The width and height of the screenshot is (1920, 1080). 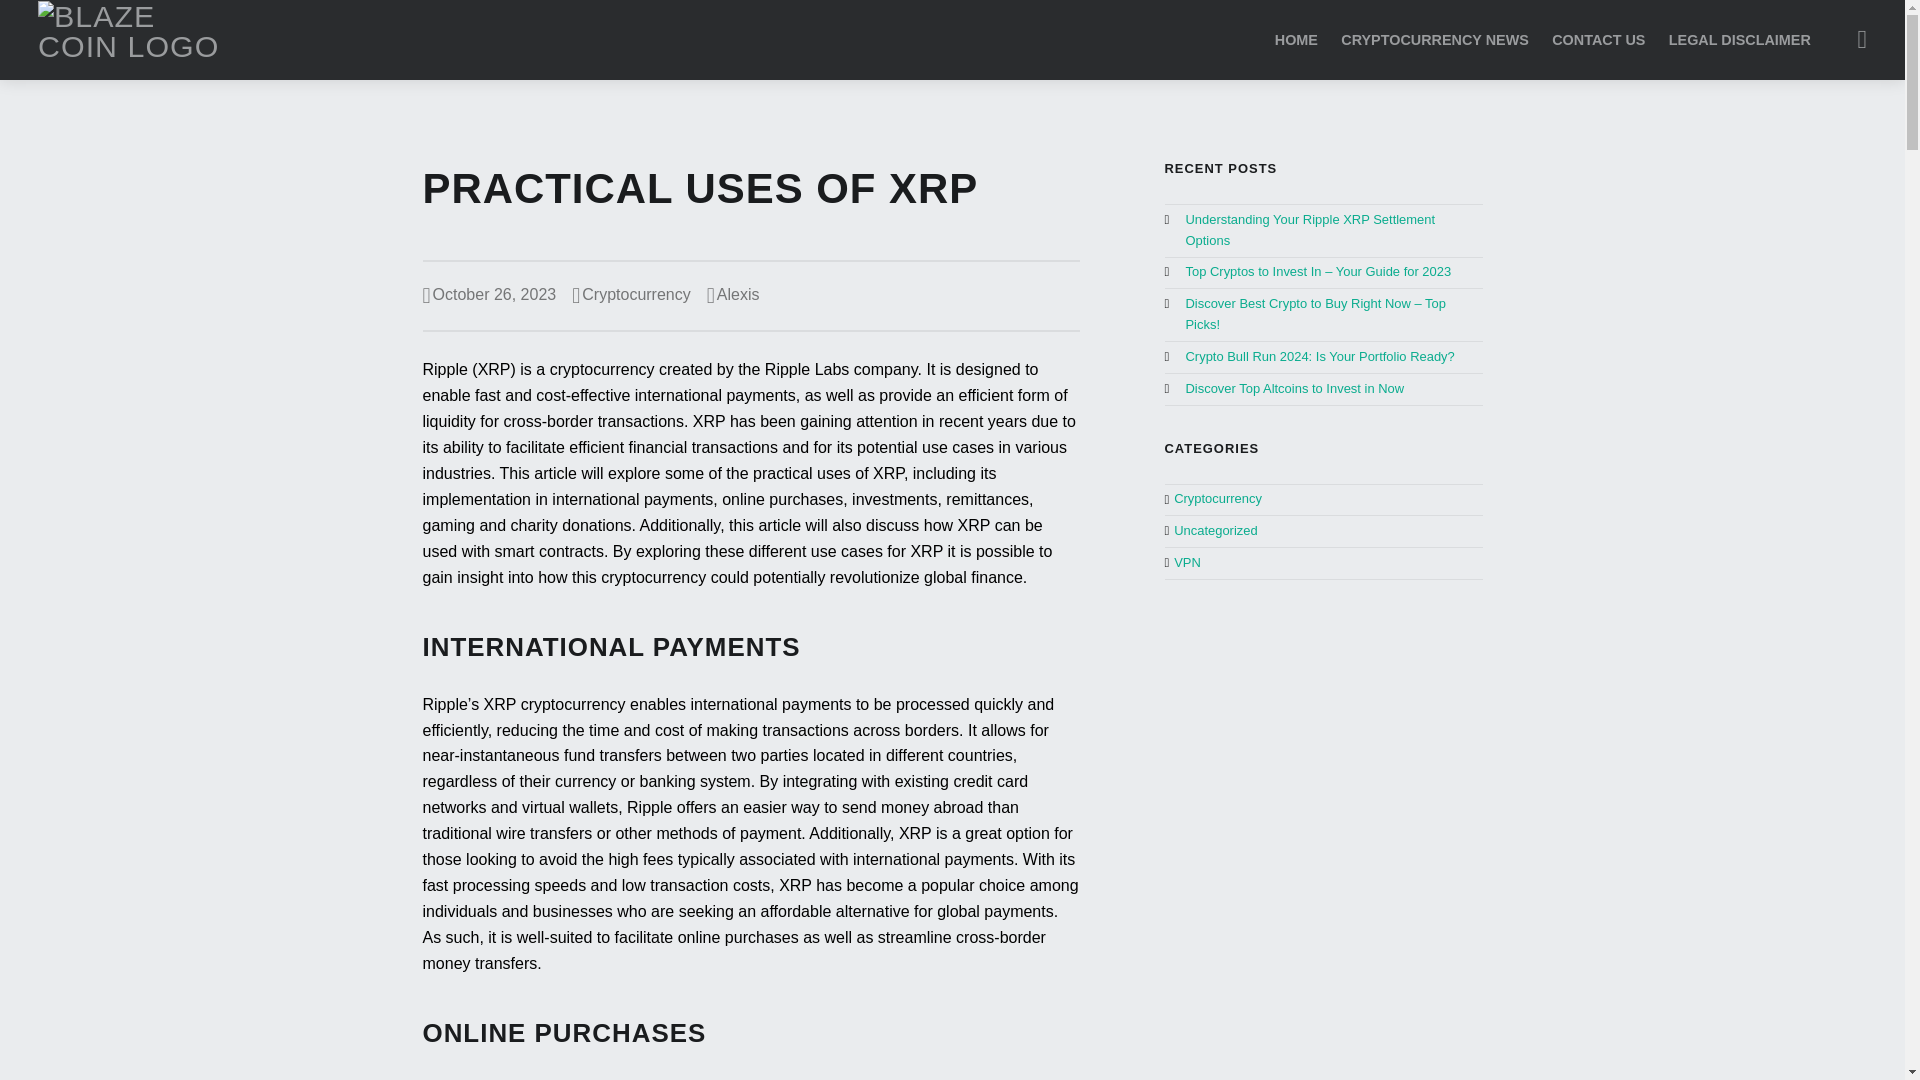 I want to click on CONTACT US, so click(x=1598, y=40).